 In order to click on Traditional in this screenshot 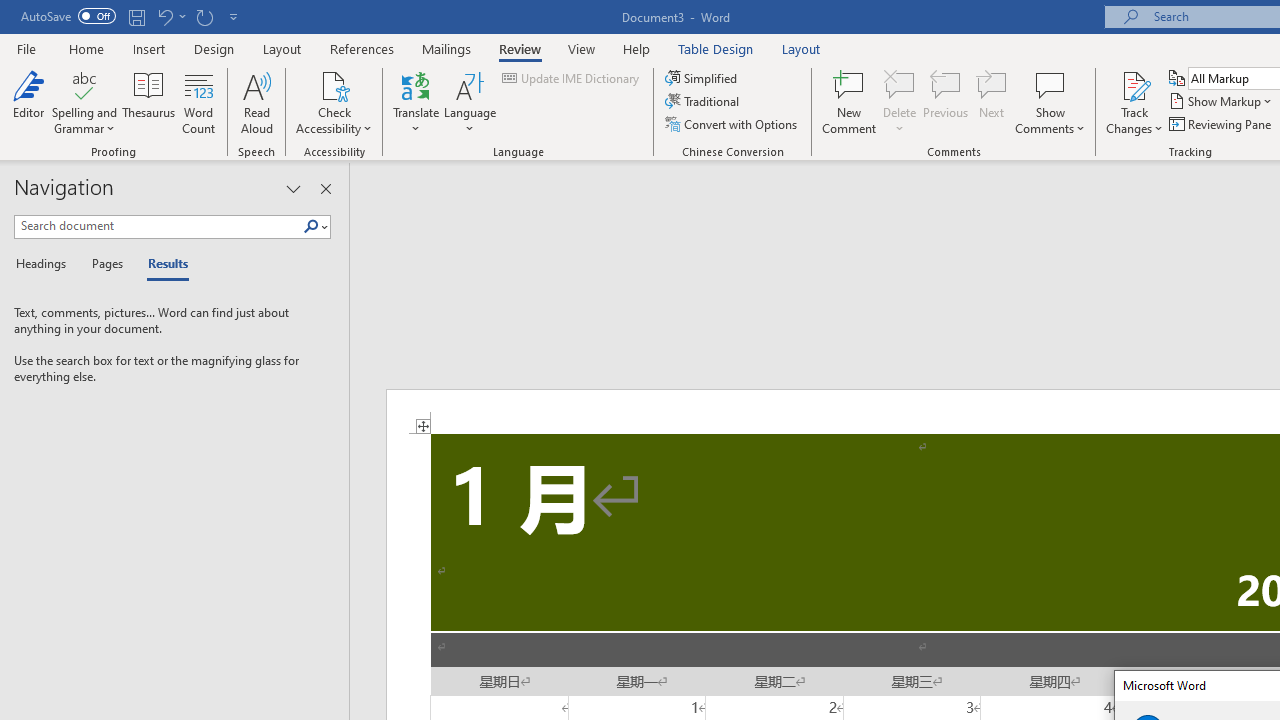, I will do `click(704, 102)`.